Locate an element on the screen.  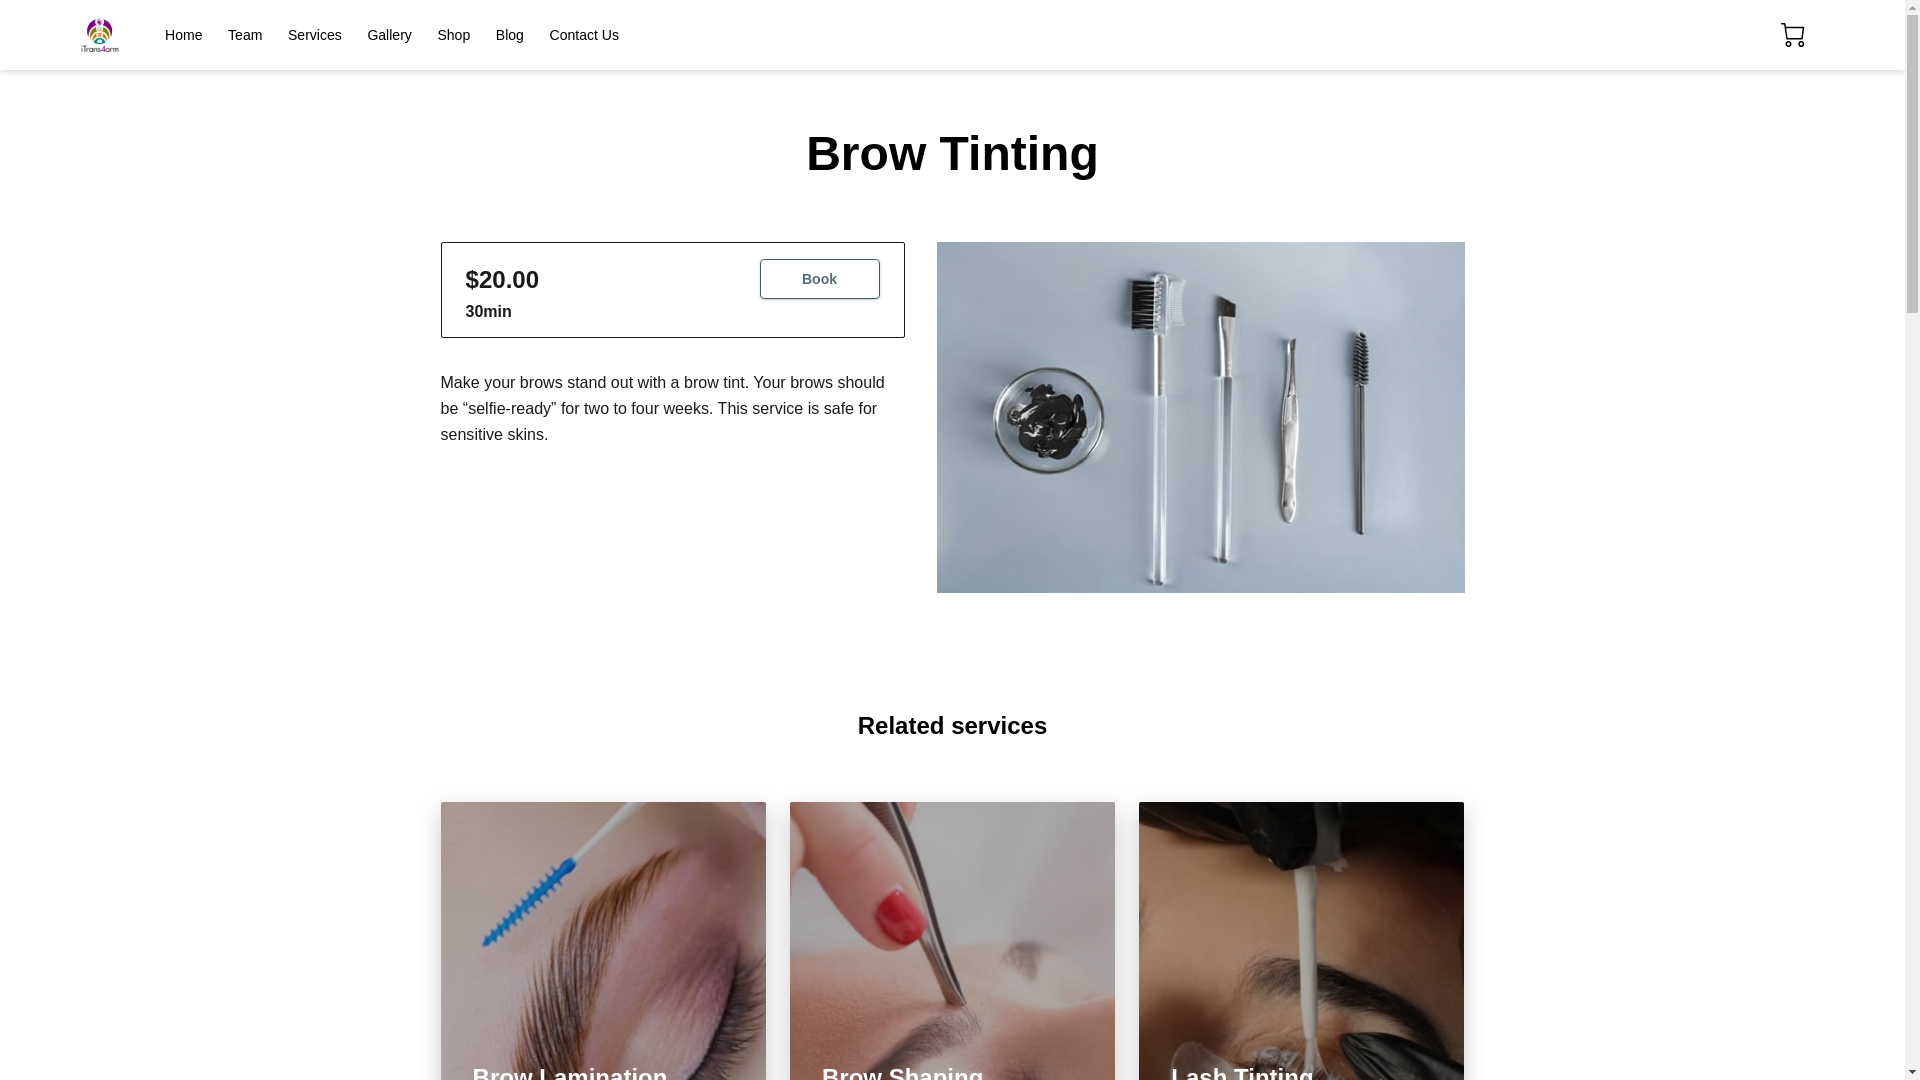
Book is located at coordinates (820, 279).